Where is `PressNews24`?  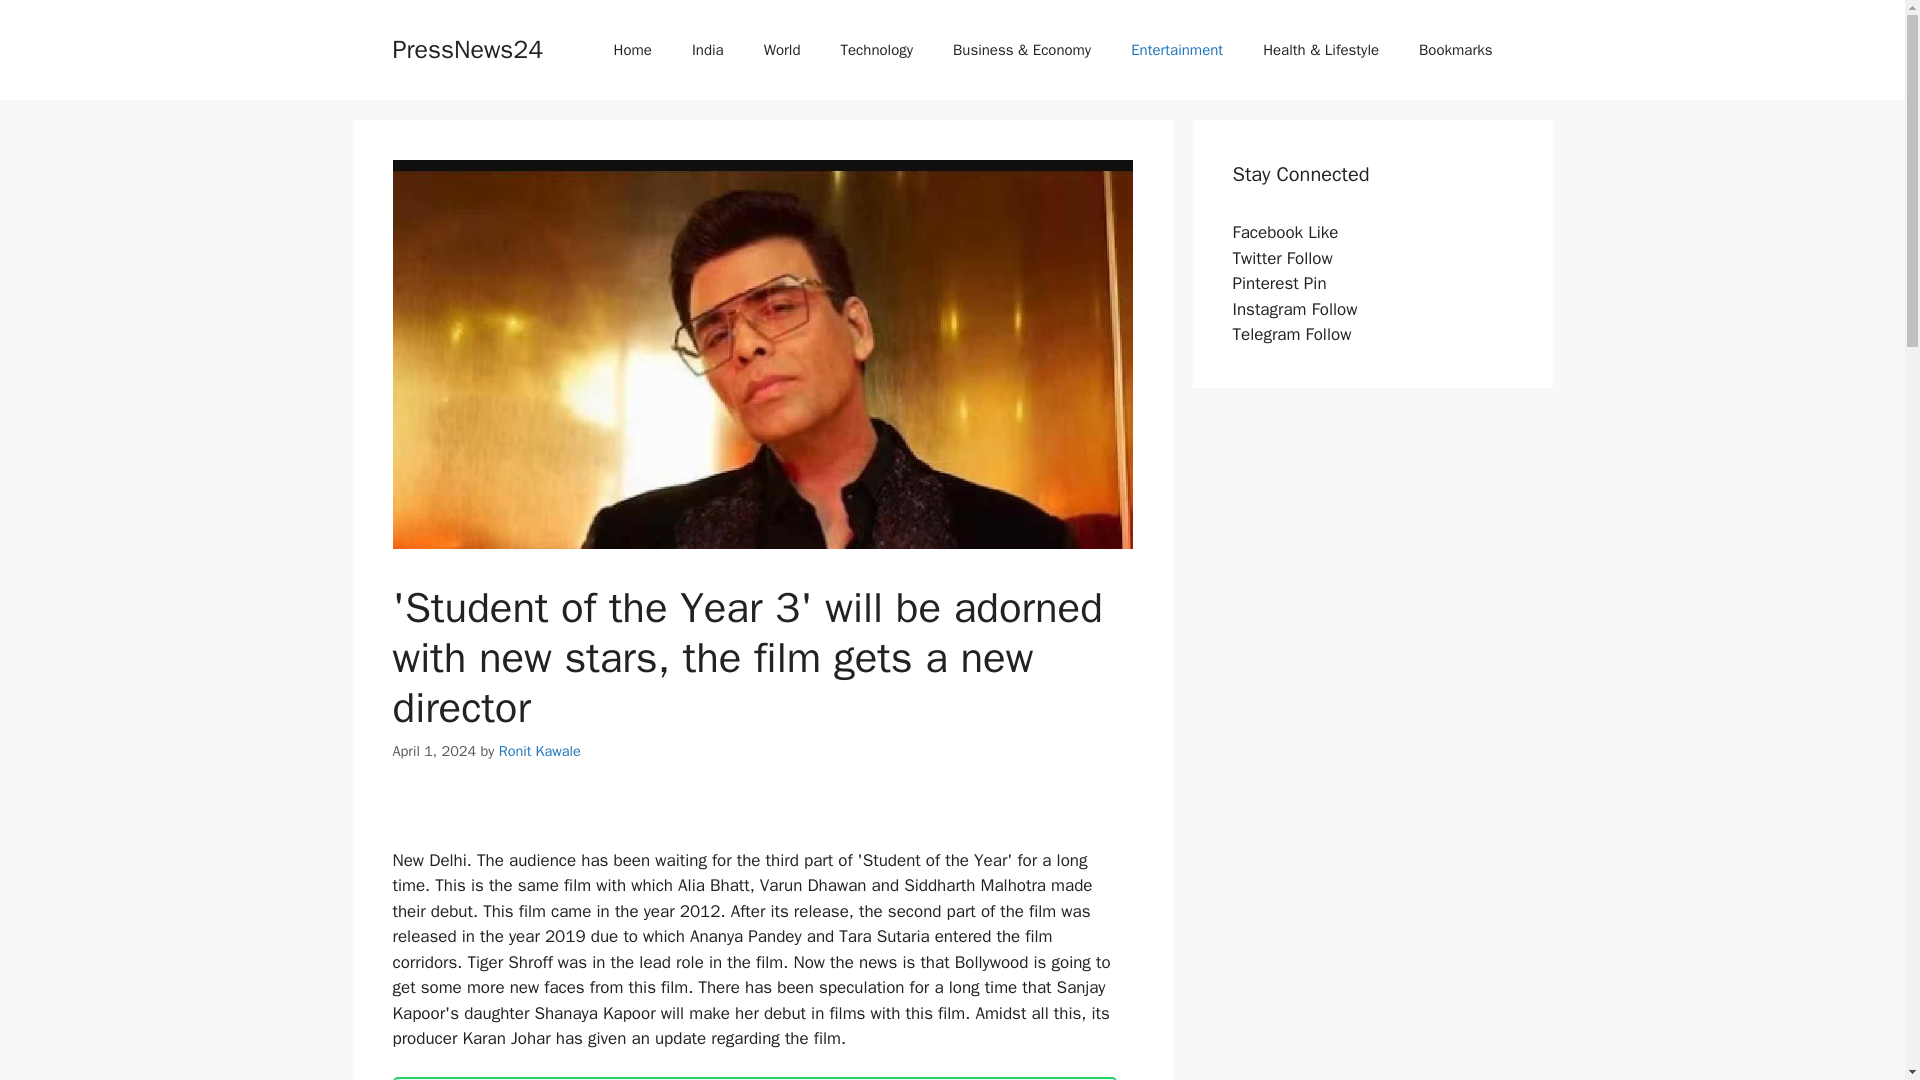
PressNews24 is located at coordinates (467, 48).